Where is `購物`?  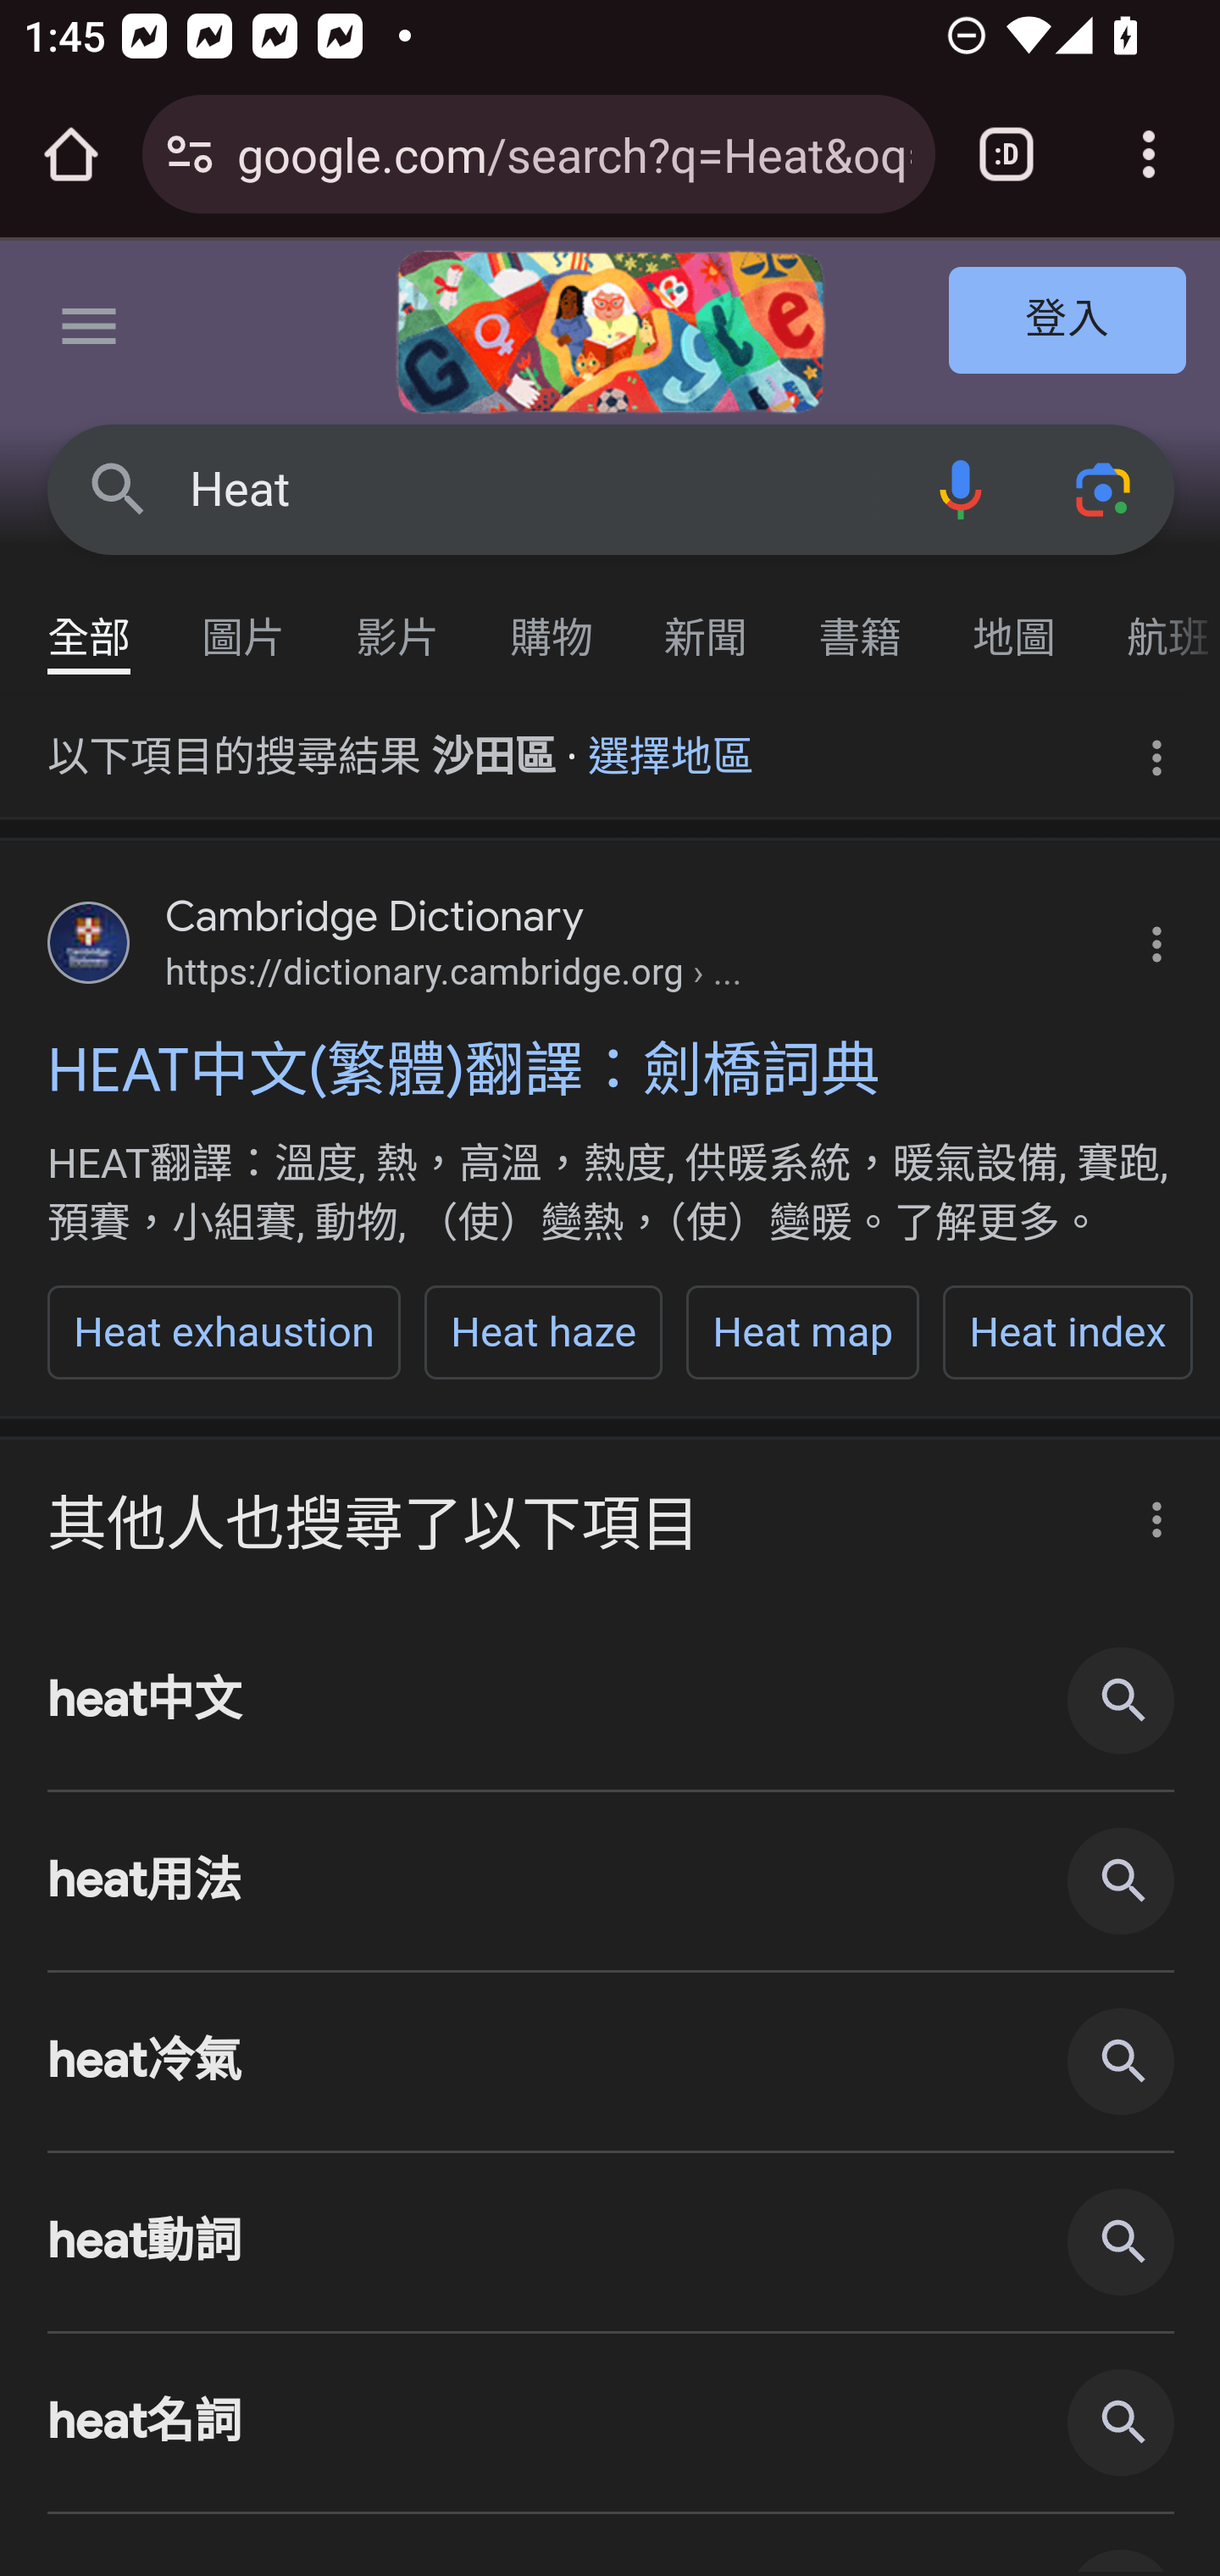 購物 is located at coordinates (552, 622).